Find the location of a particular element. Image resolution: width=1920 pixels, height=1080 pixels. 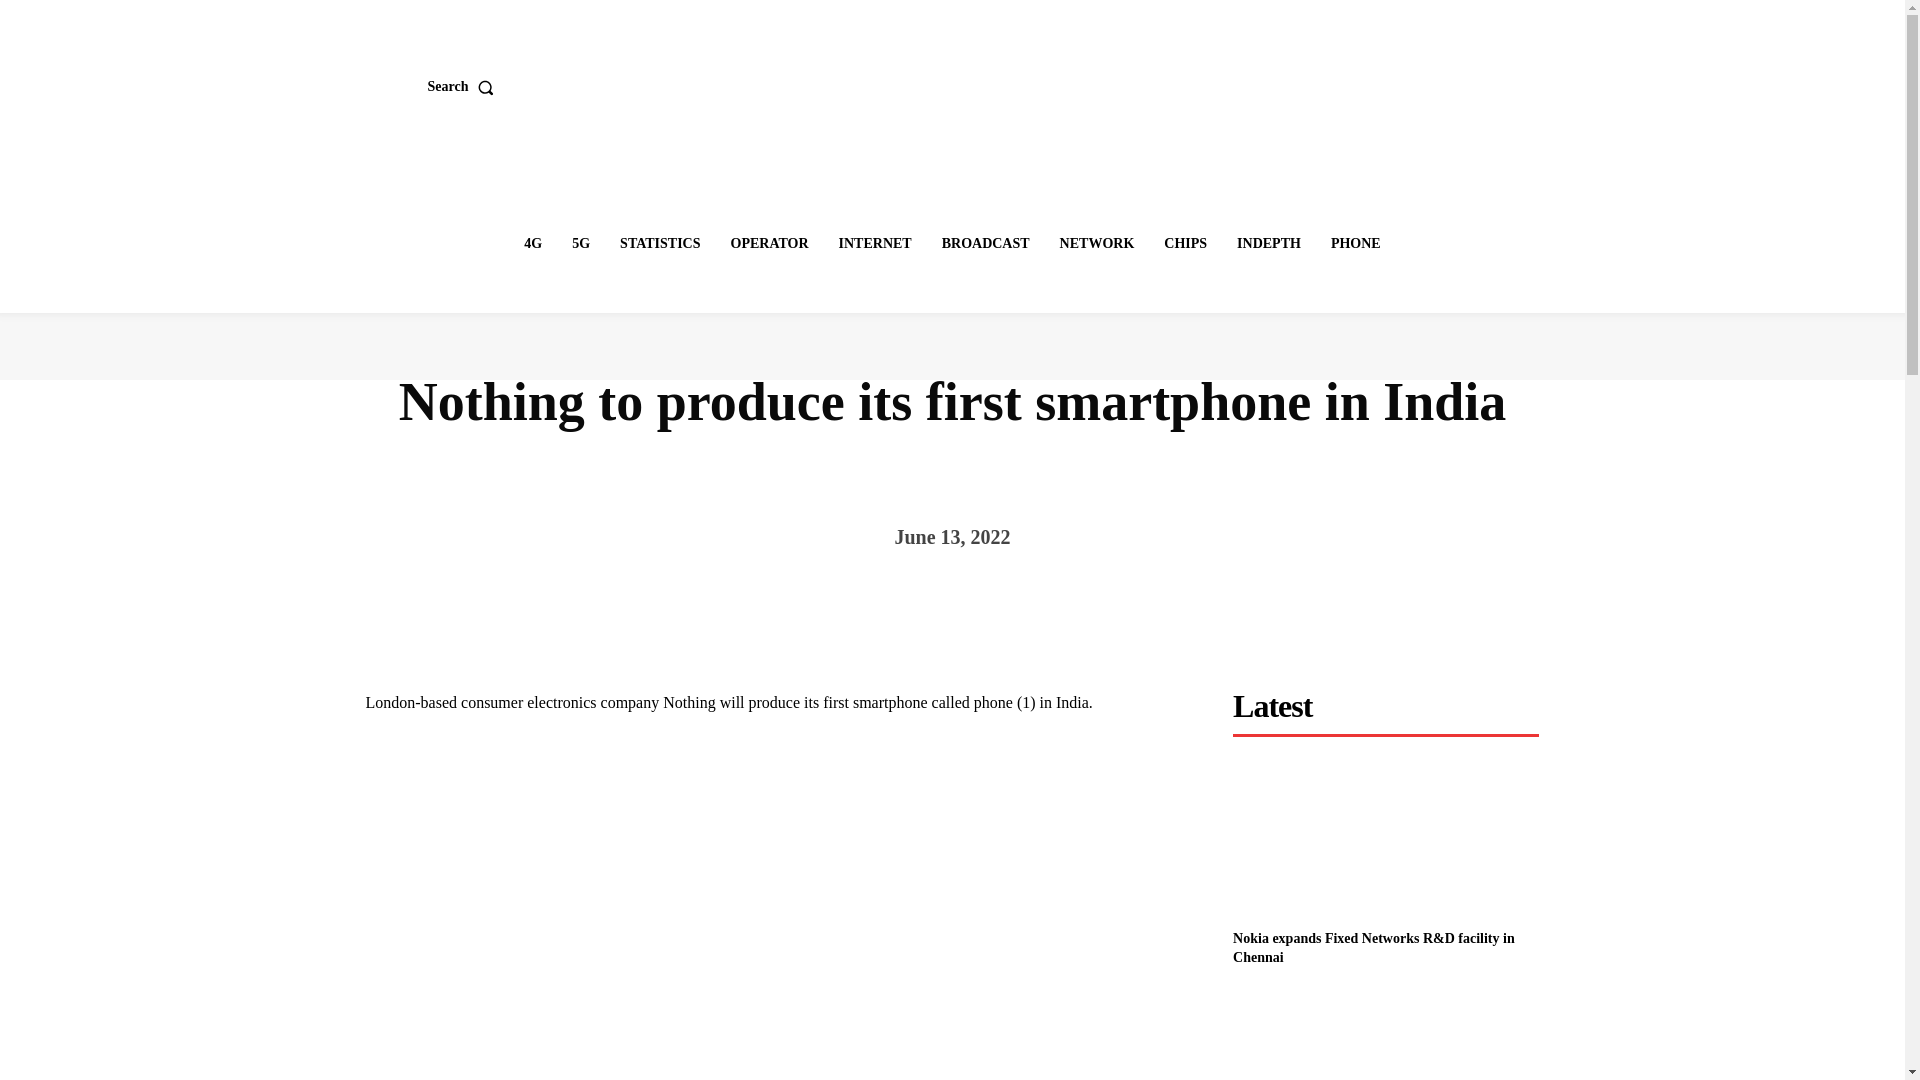

PHONE is located at coordinates (1355, 243).